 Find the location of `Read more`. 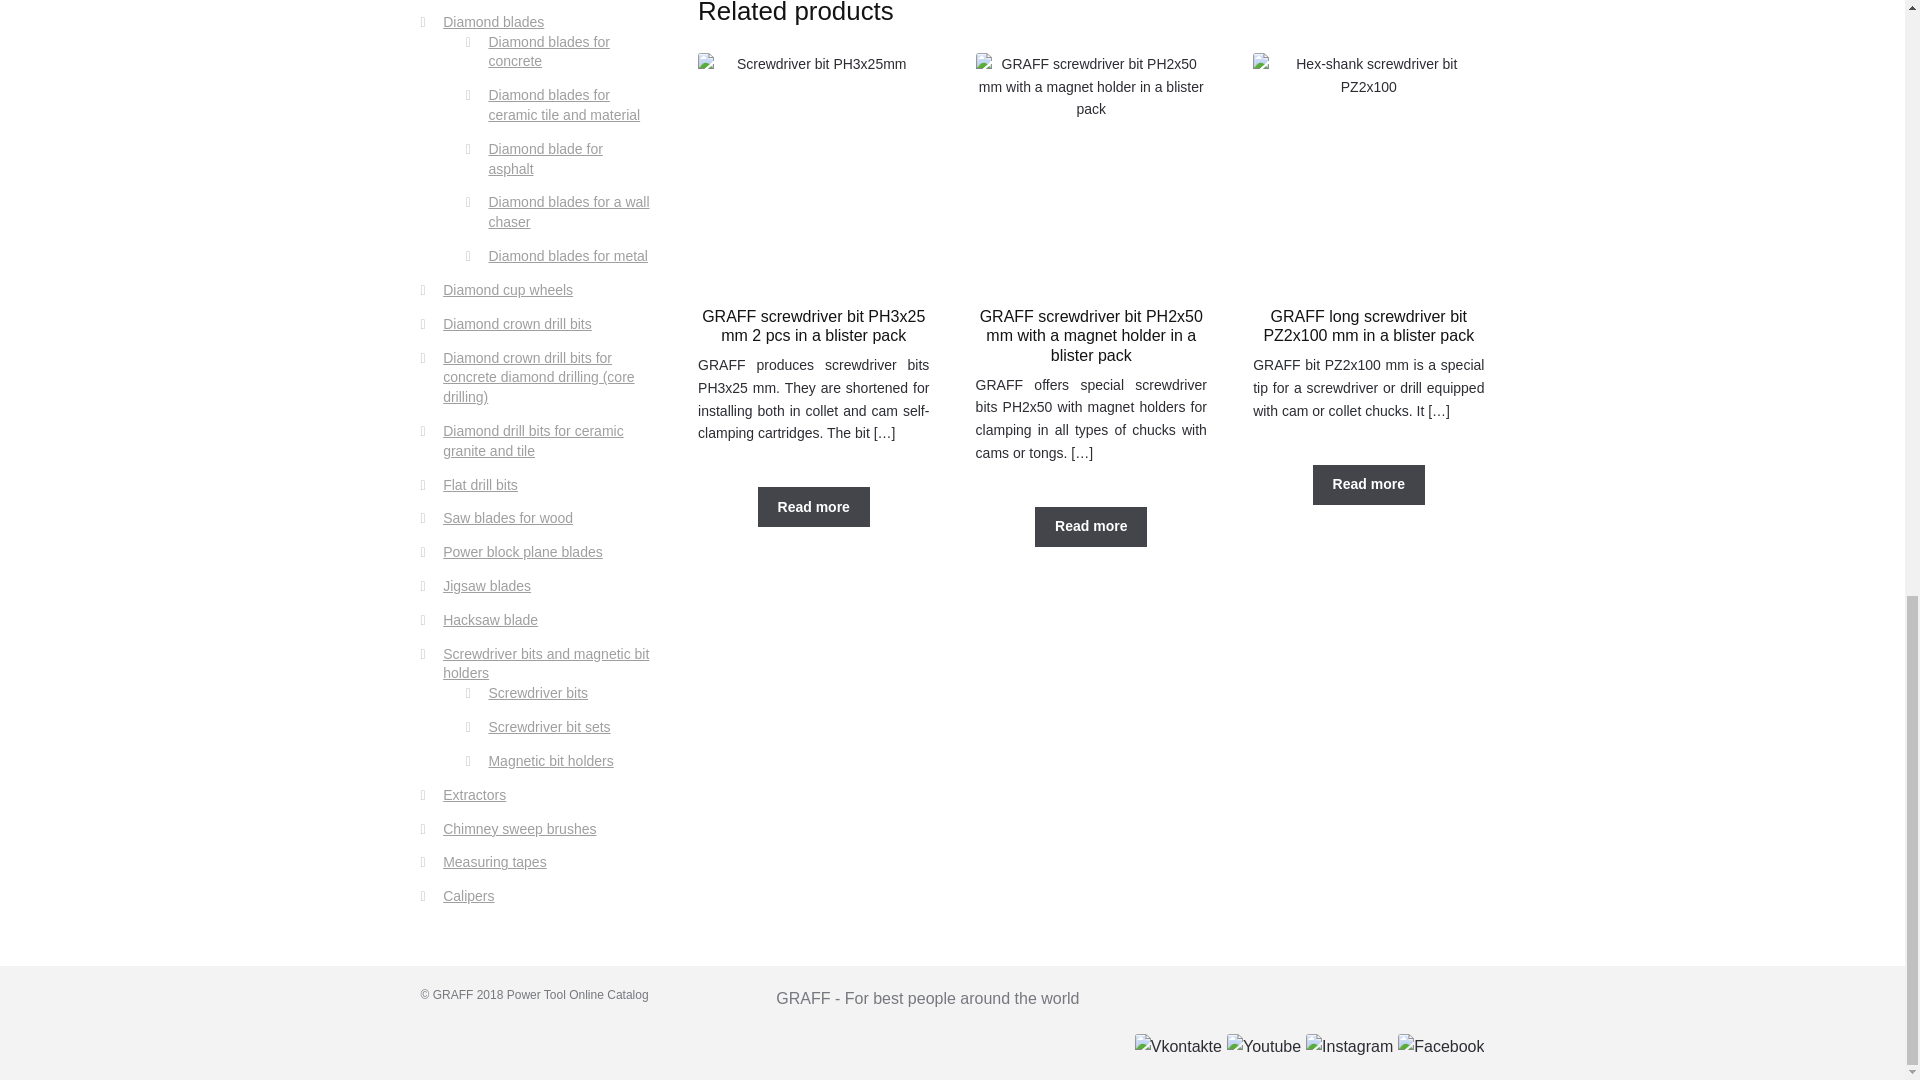

Read more is located at coordinates (1090, 526).